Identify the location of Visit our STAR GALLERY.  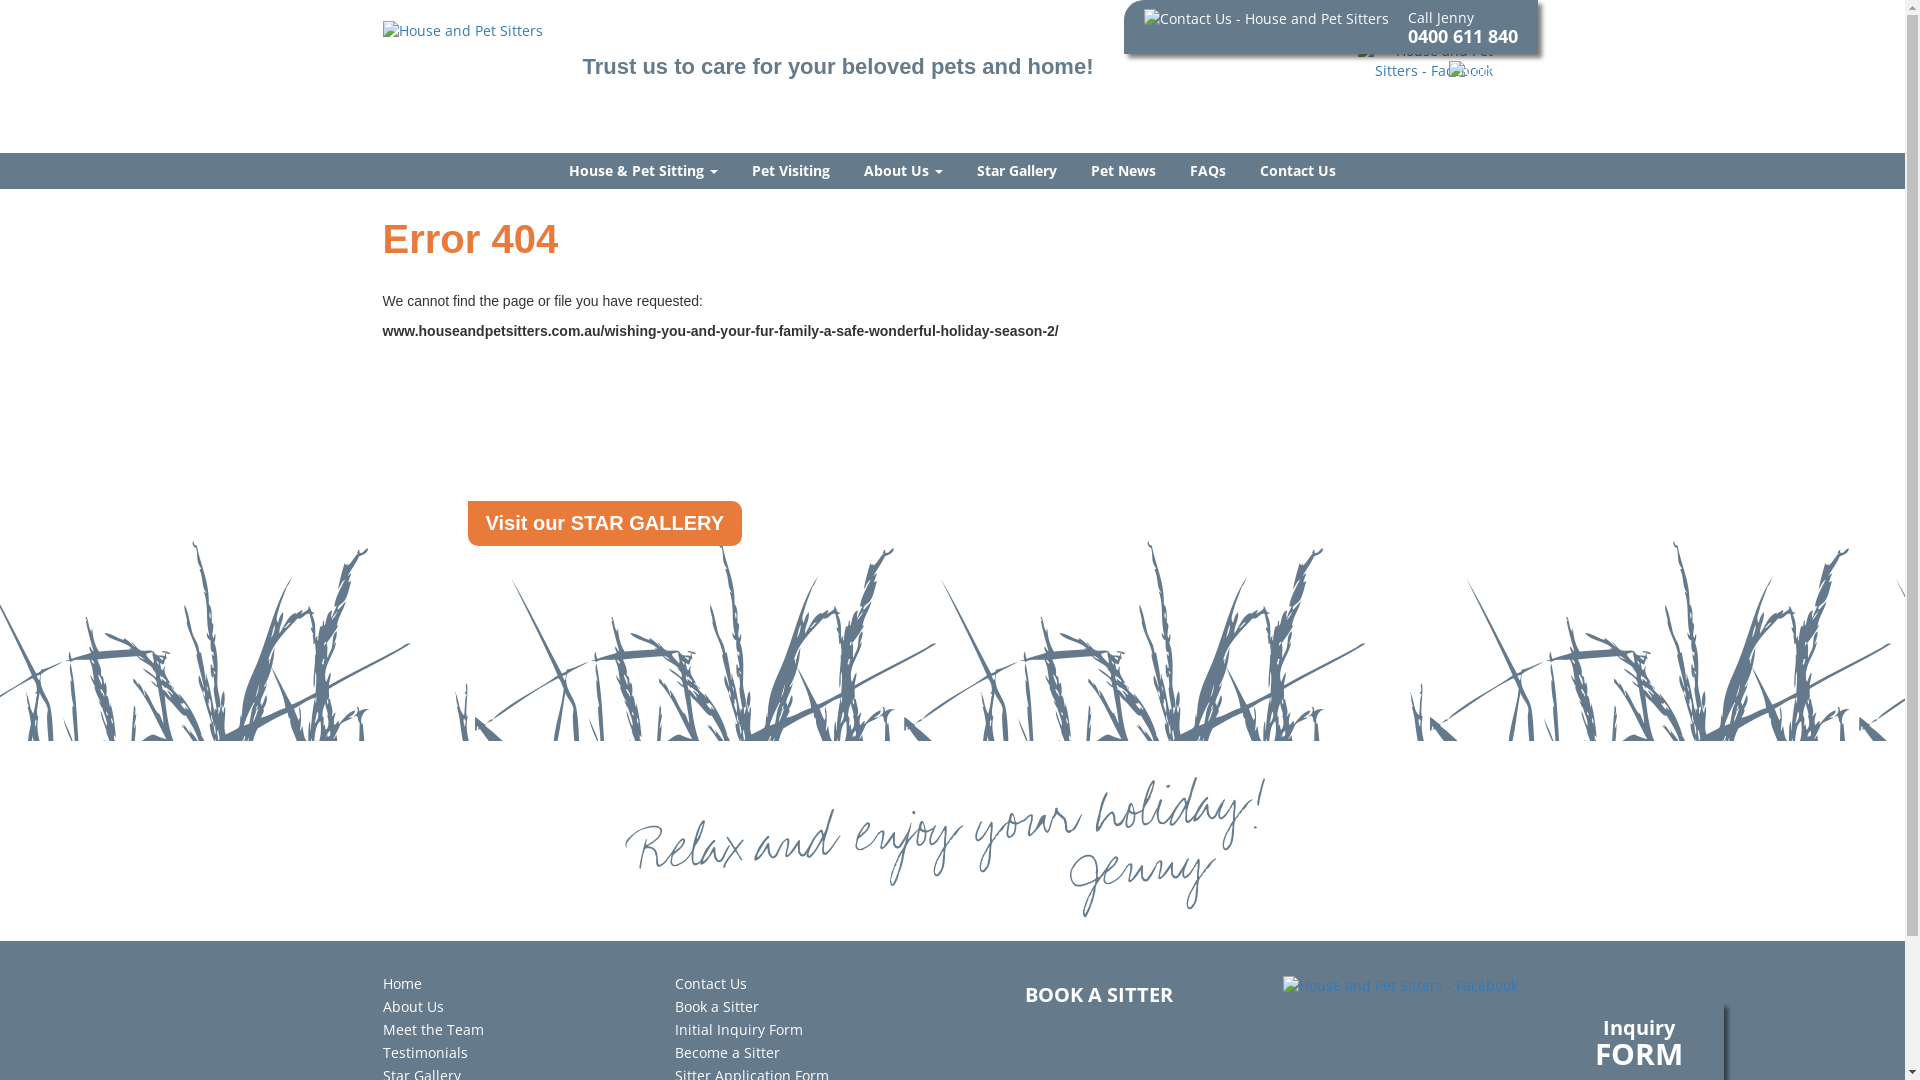
(606, 524).